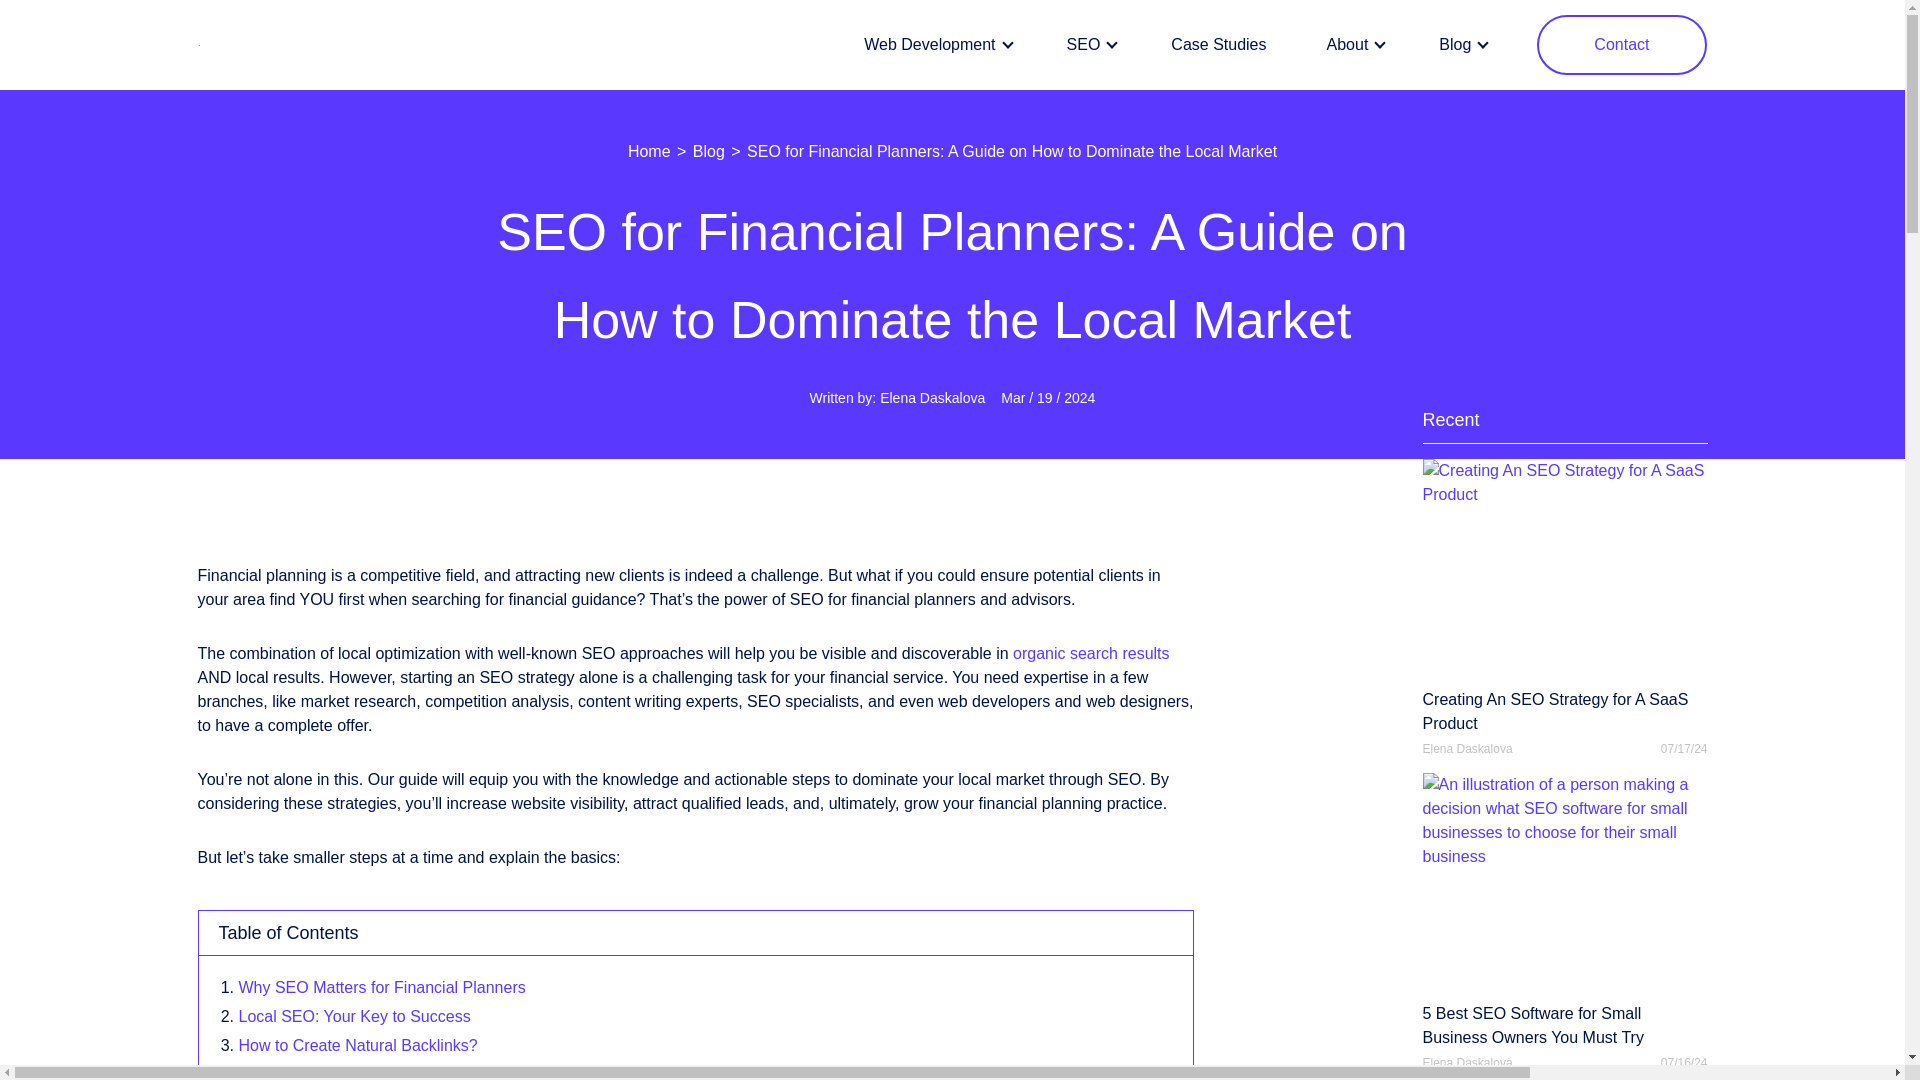  What do you see at coordinates (1622, 44) in the screenshot?
I see `Contact` at bounding box center [1622, 44].